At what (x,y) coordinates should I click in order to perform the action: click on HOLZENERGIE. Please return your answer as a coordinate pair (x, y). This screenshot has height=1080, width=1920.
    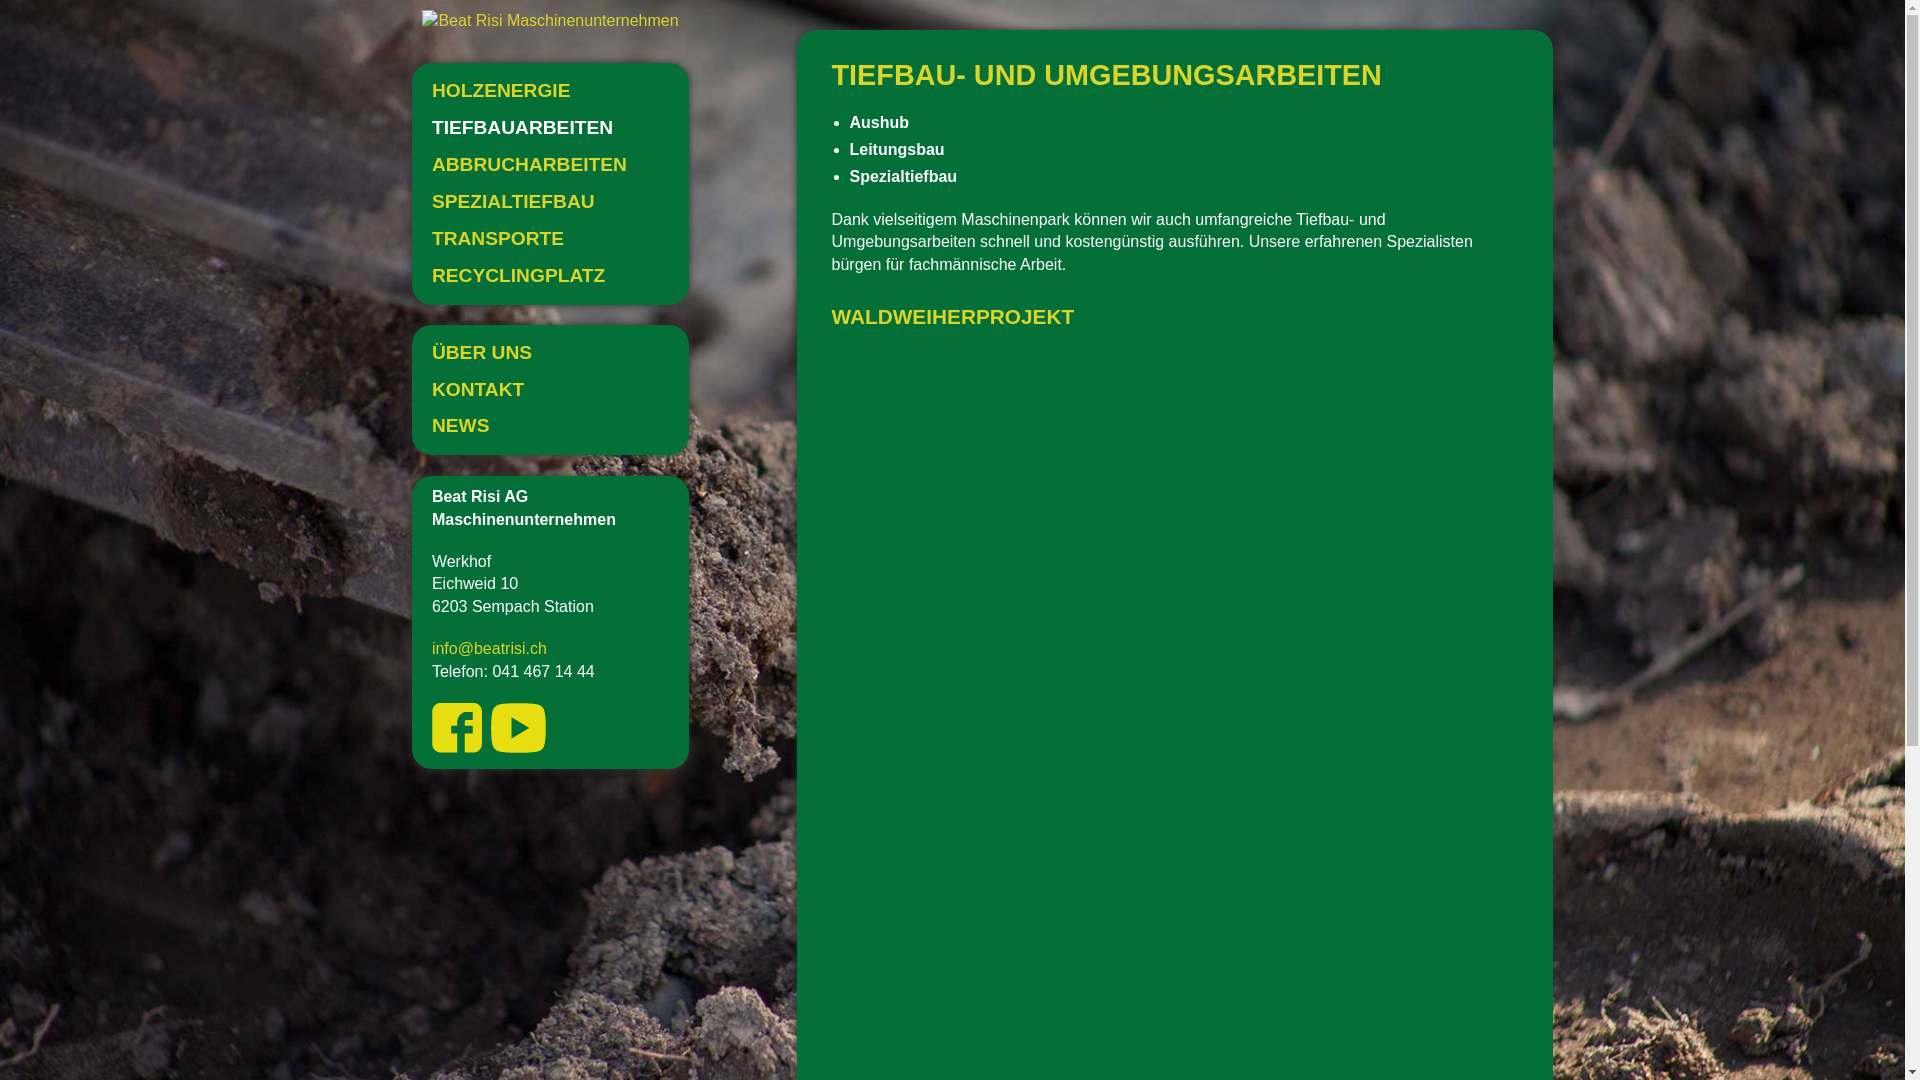
    Looking at the image, I should click on (550, 92).